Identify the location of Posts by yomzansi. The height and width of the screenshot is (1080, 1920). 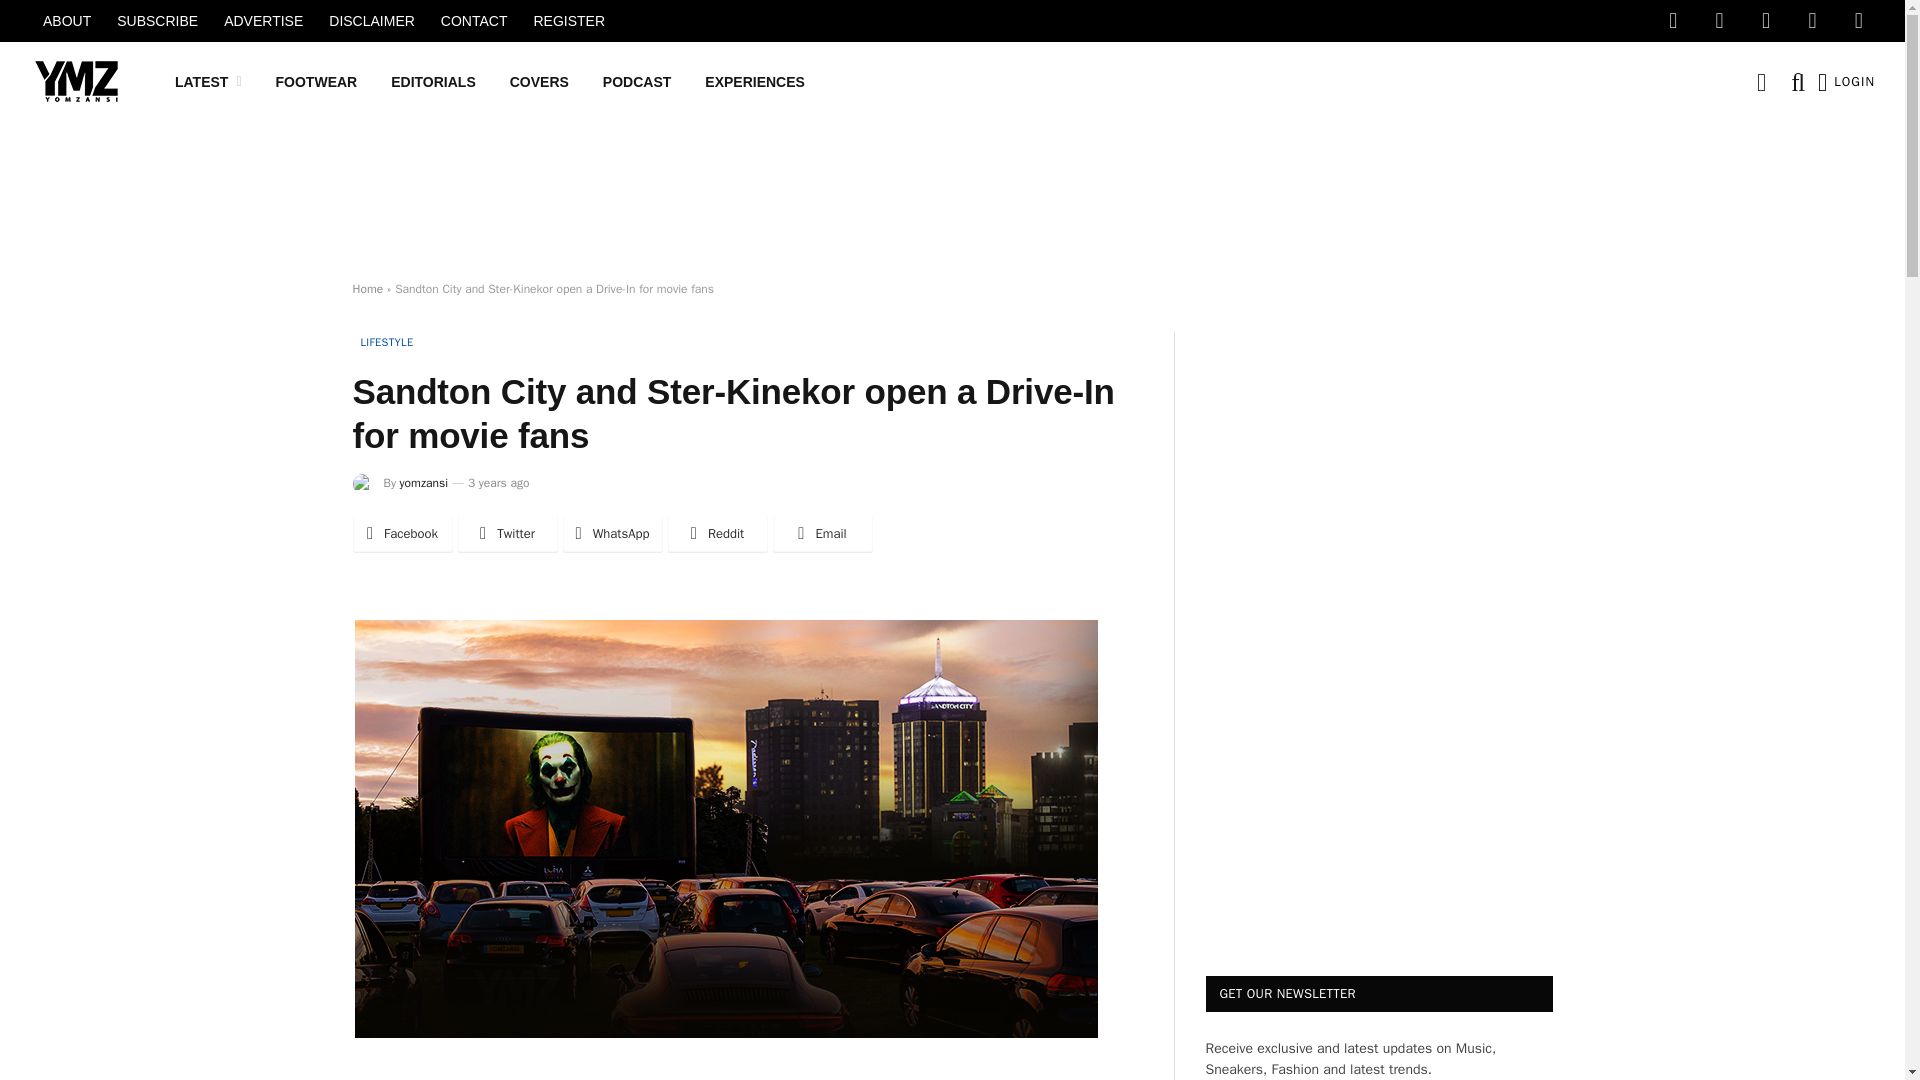
(423, 483).